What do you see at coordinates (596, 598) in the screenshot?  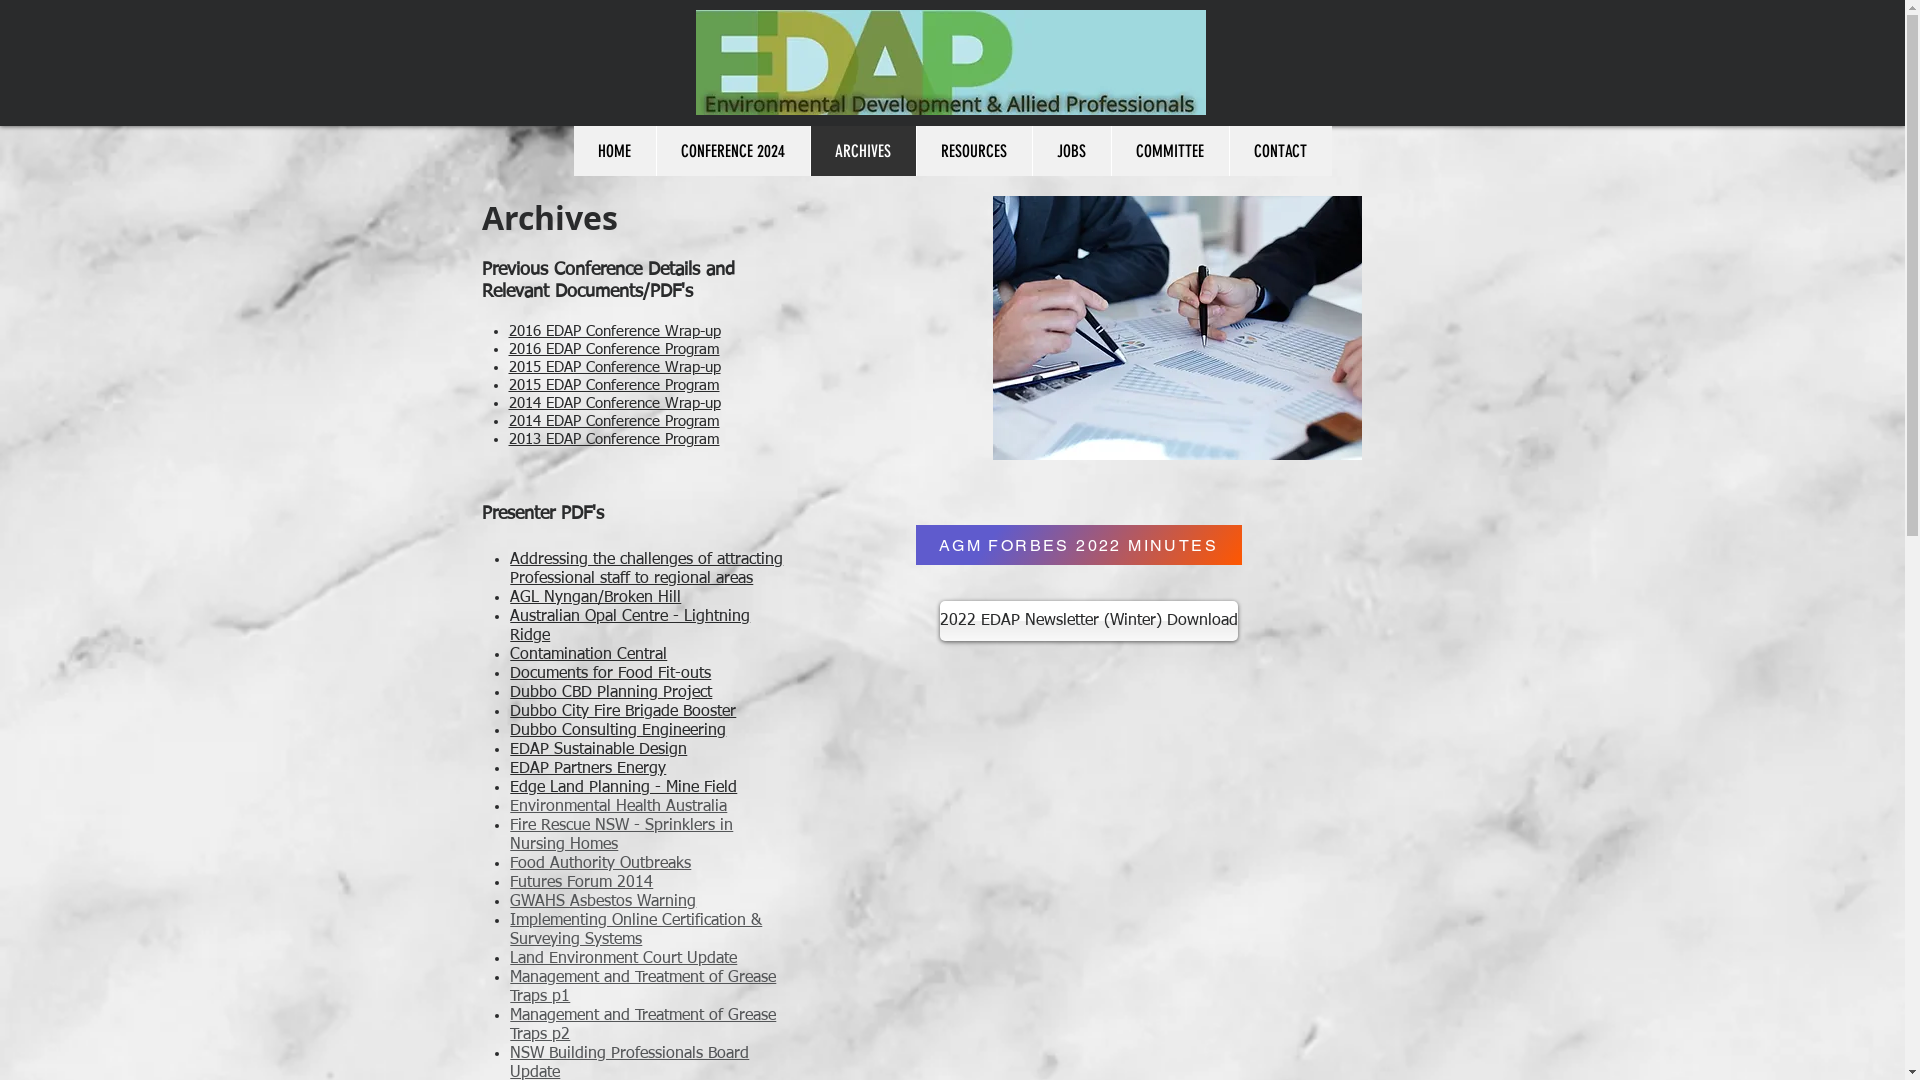 I see `AGL Nyngan/Broken Hill` at bounding box center [596, 598].